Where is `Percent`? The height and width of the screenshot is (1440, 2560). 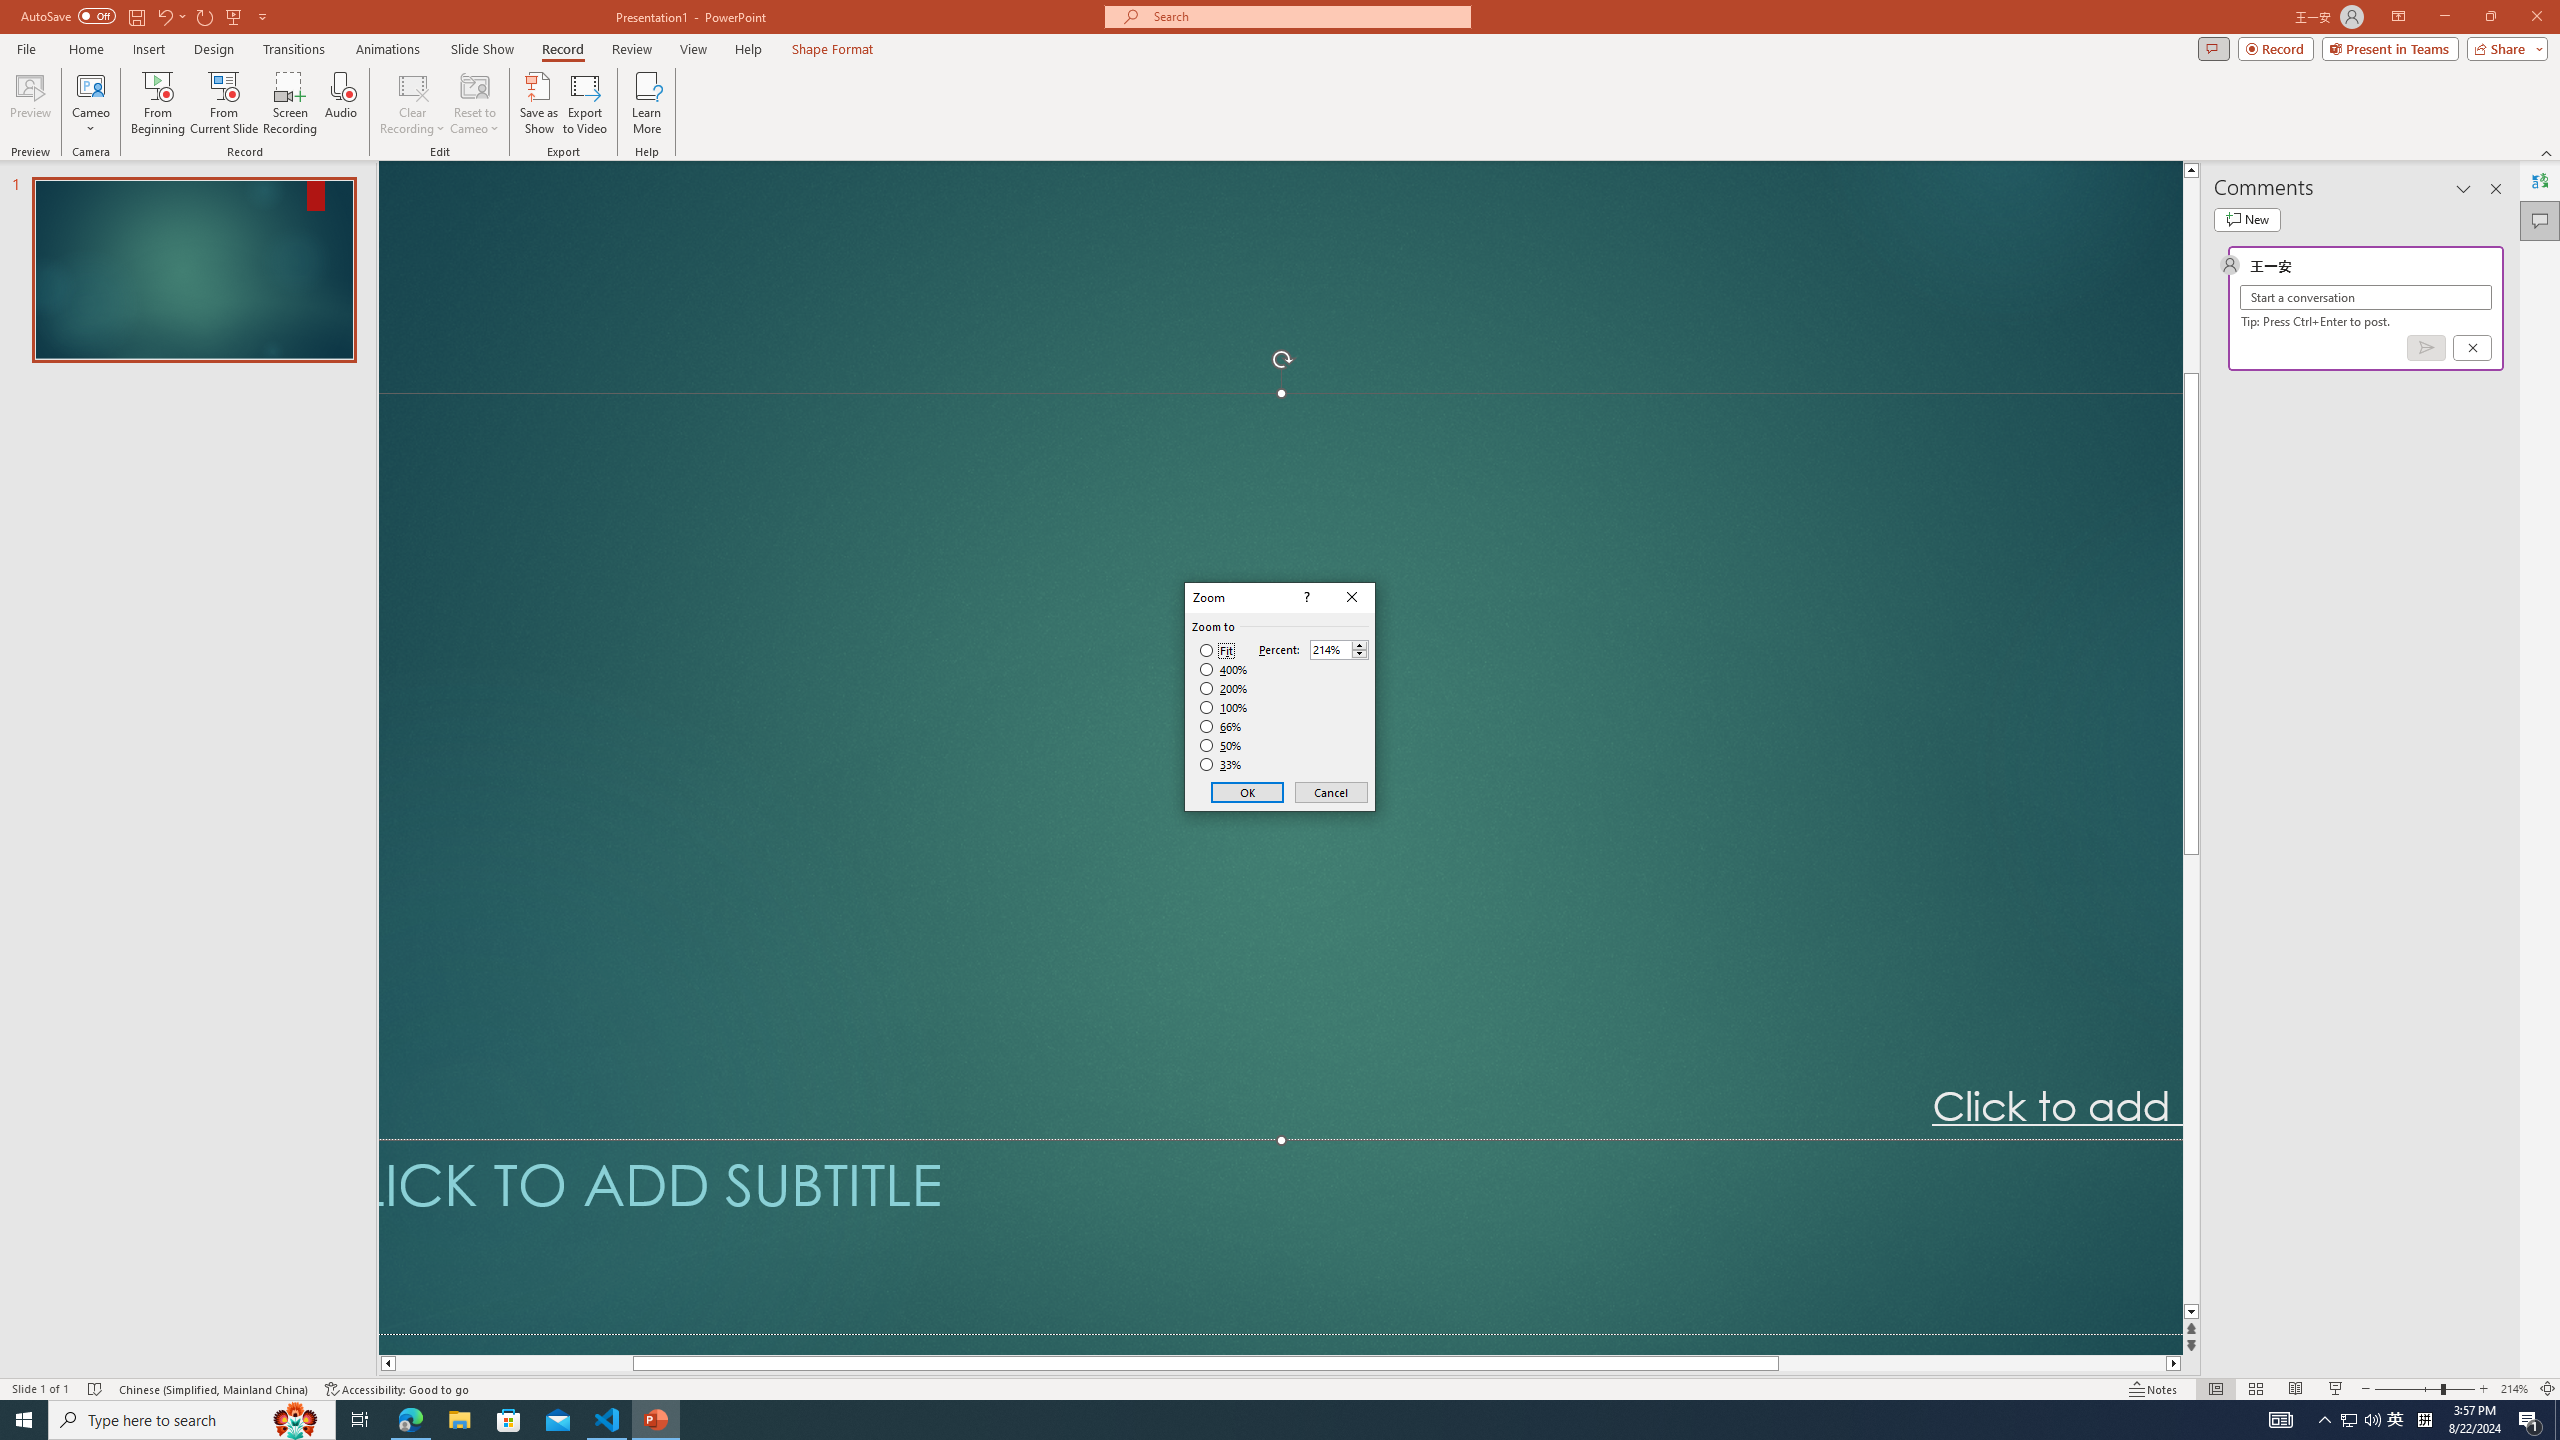 Percent is located at coordinates (1340, 649).